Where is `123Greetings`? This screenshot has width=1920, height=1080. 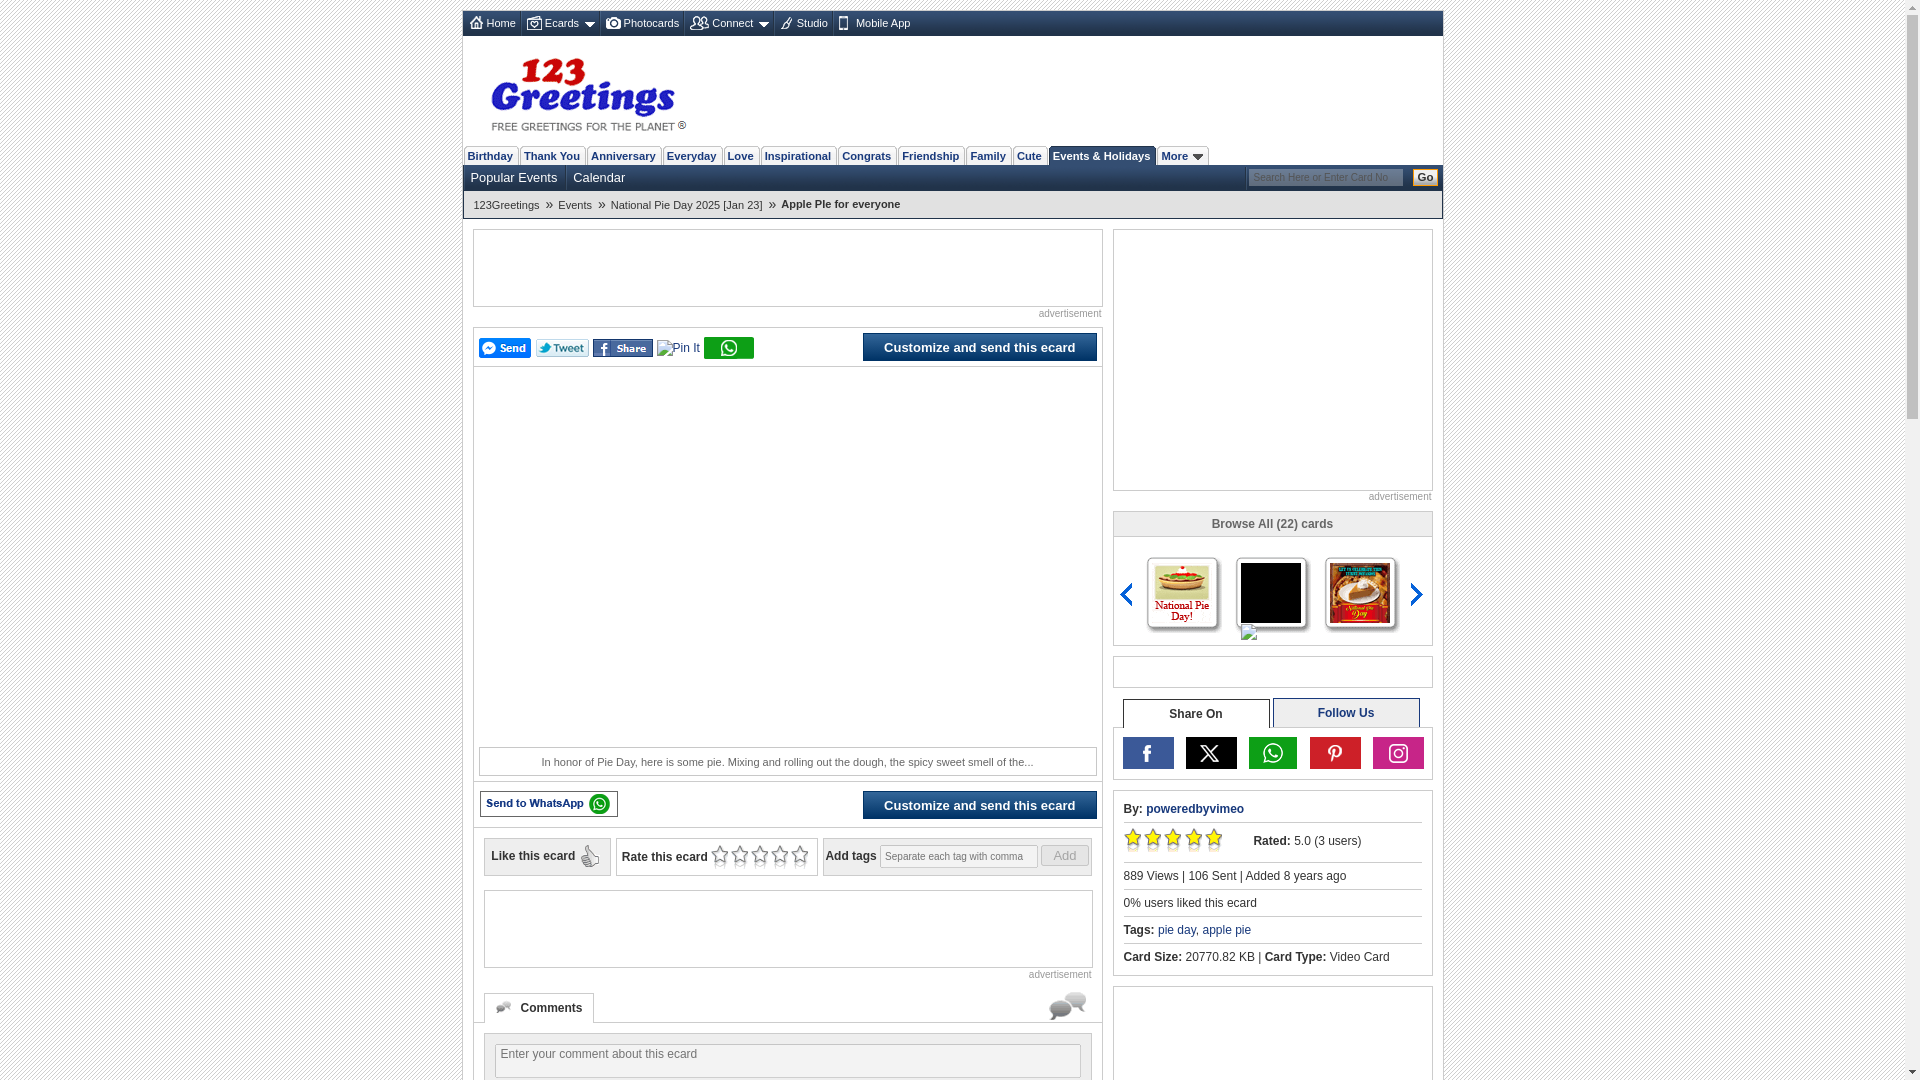 123Greetings is located at coordinates (510, 205).